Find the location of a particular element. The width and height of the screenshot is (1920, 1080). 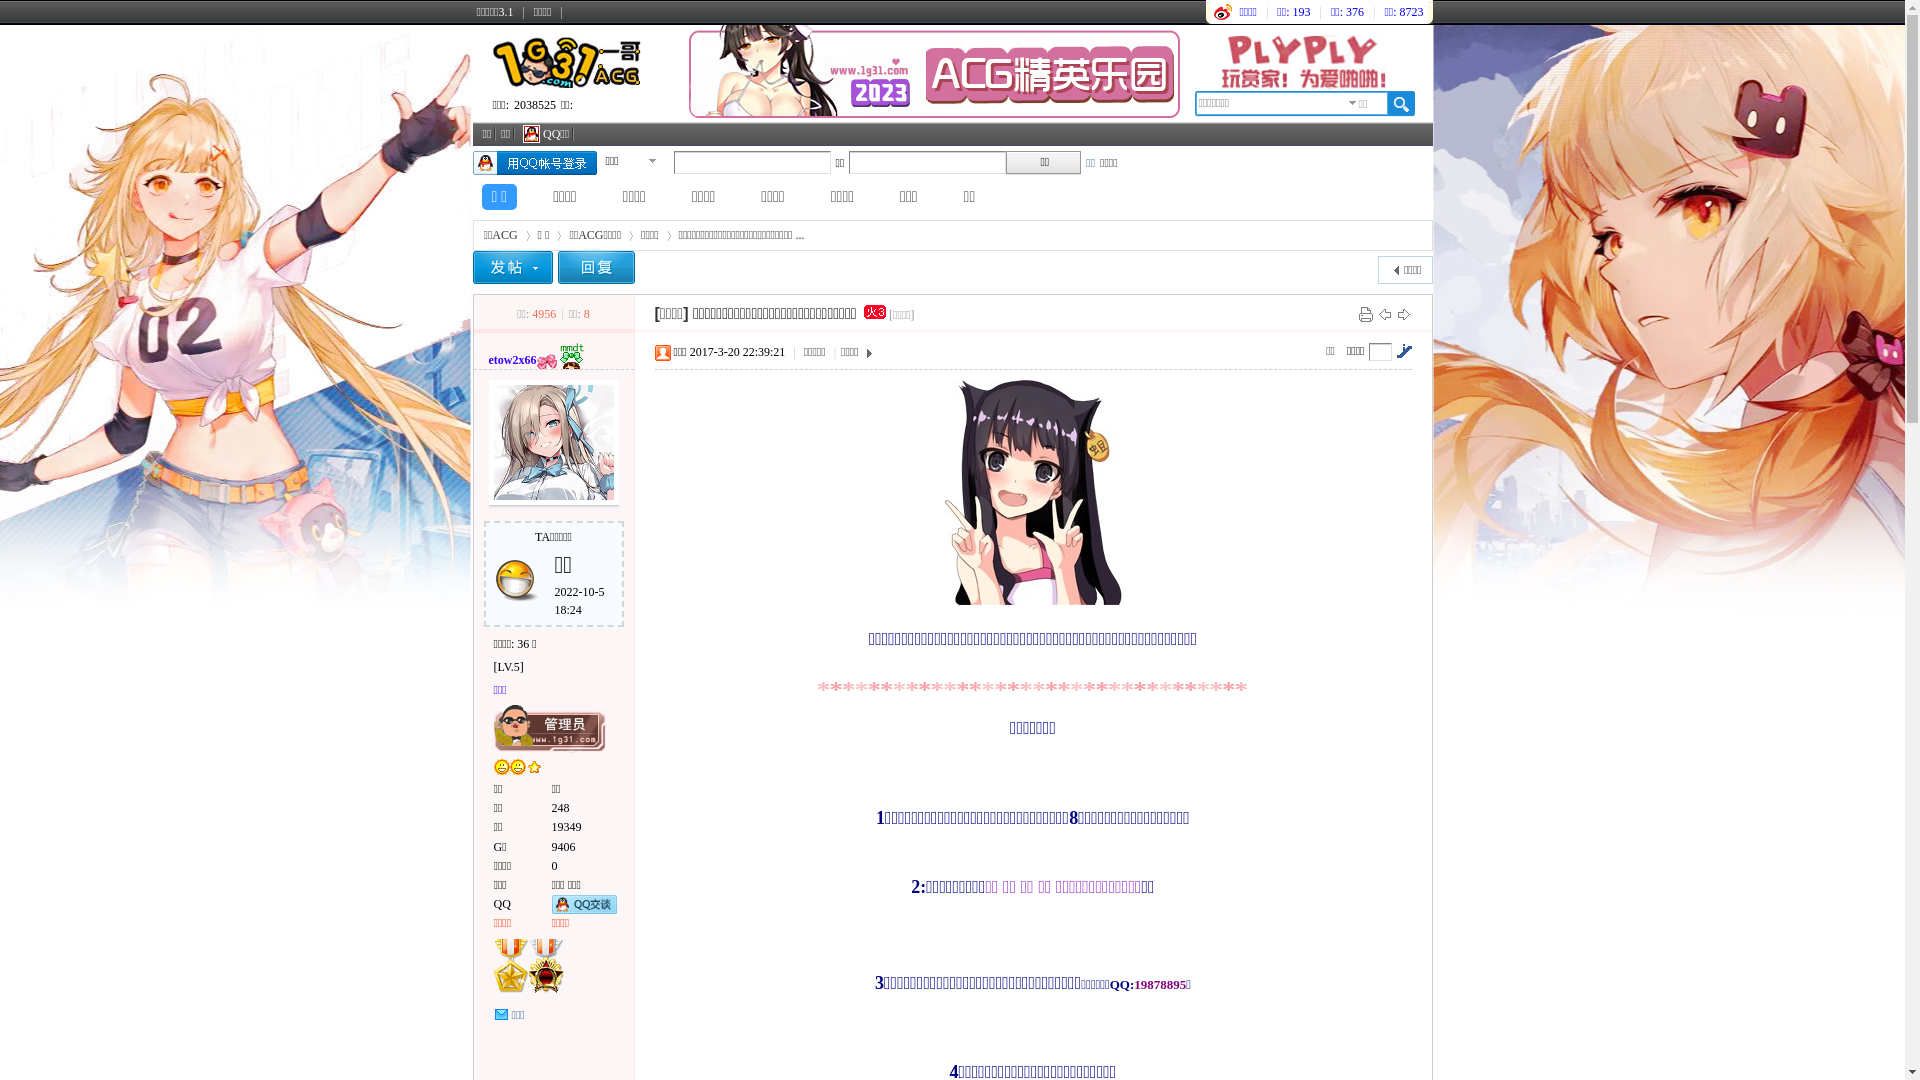

true is located at coordinates (1401, 104).